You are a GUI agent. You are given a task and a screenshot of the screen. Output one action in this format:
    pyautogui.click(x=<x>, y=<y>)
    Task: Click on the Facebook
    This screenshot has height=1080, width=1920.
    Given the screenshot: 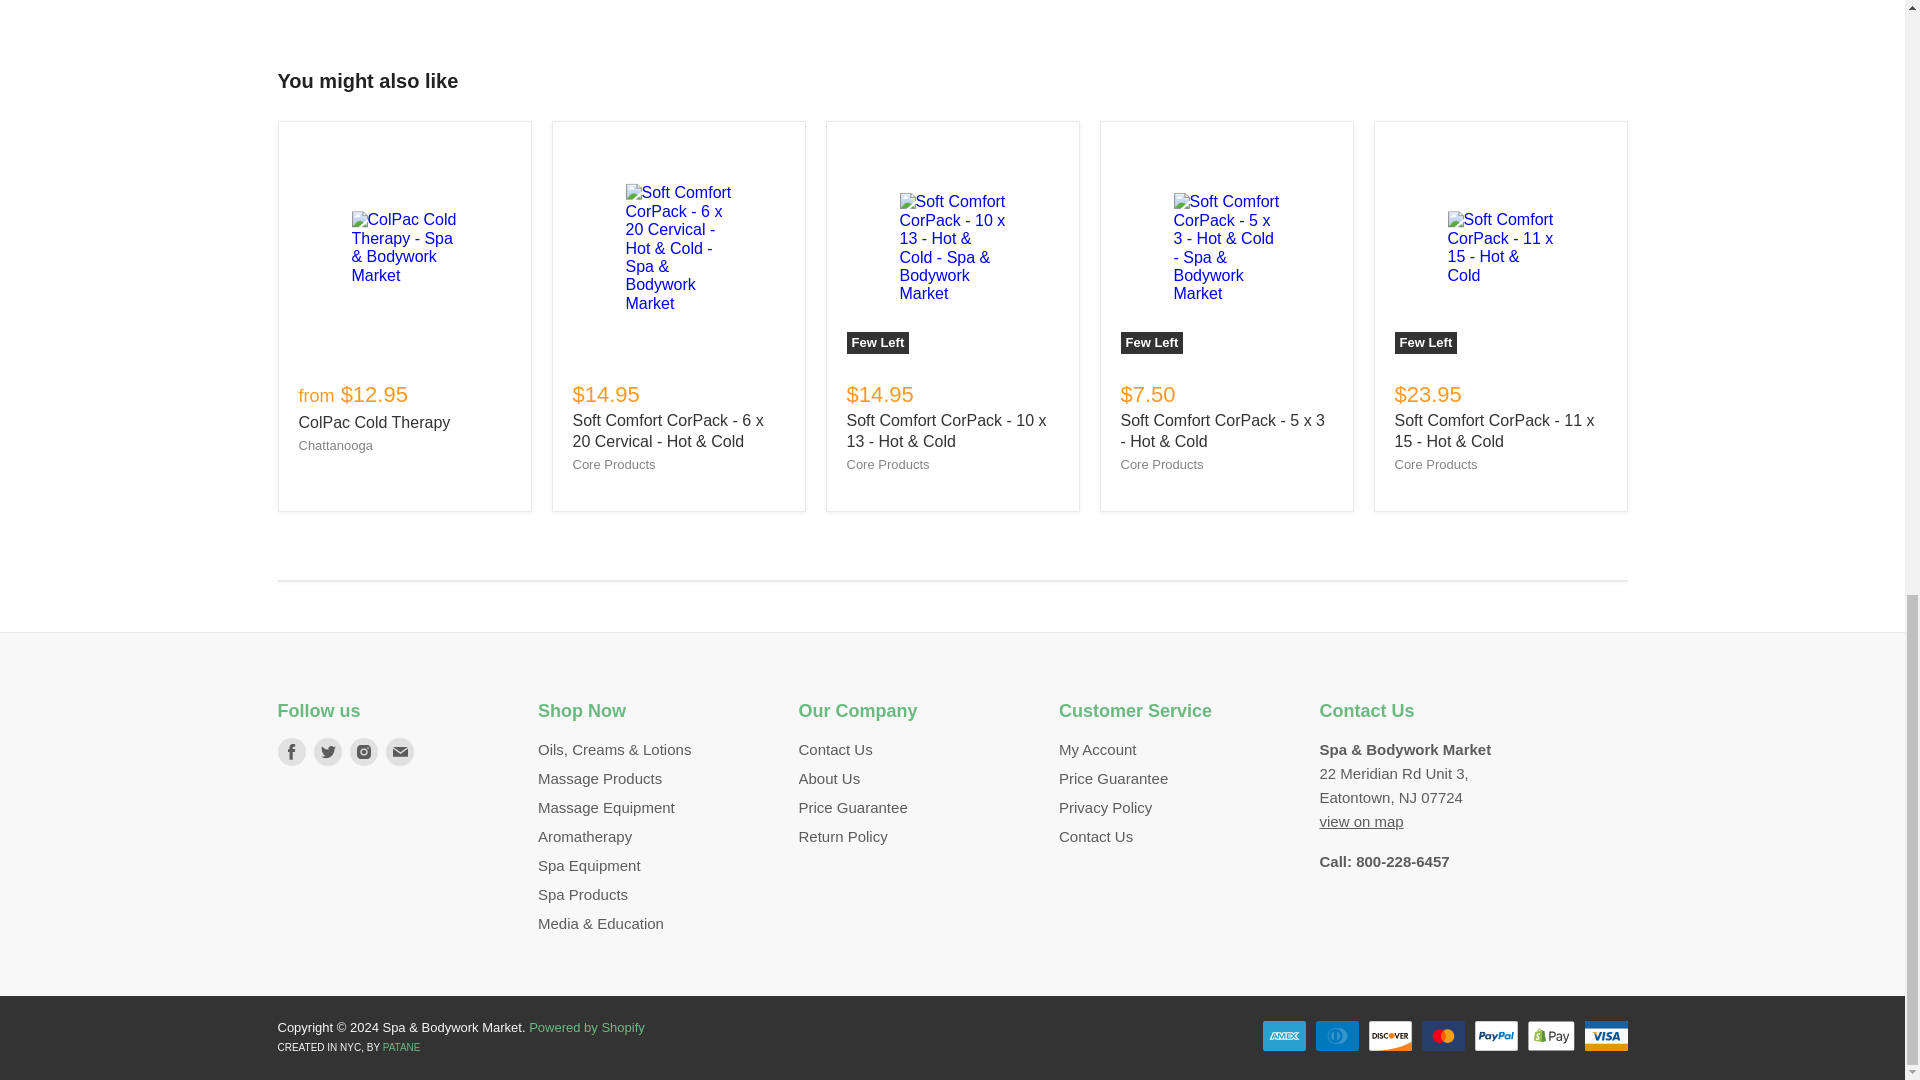 What is the action you would take?
    pyautogui.click(x=292, y=752)
    